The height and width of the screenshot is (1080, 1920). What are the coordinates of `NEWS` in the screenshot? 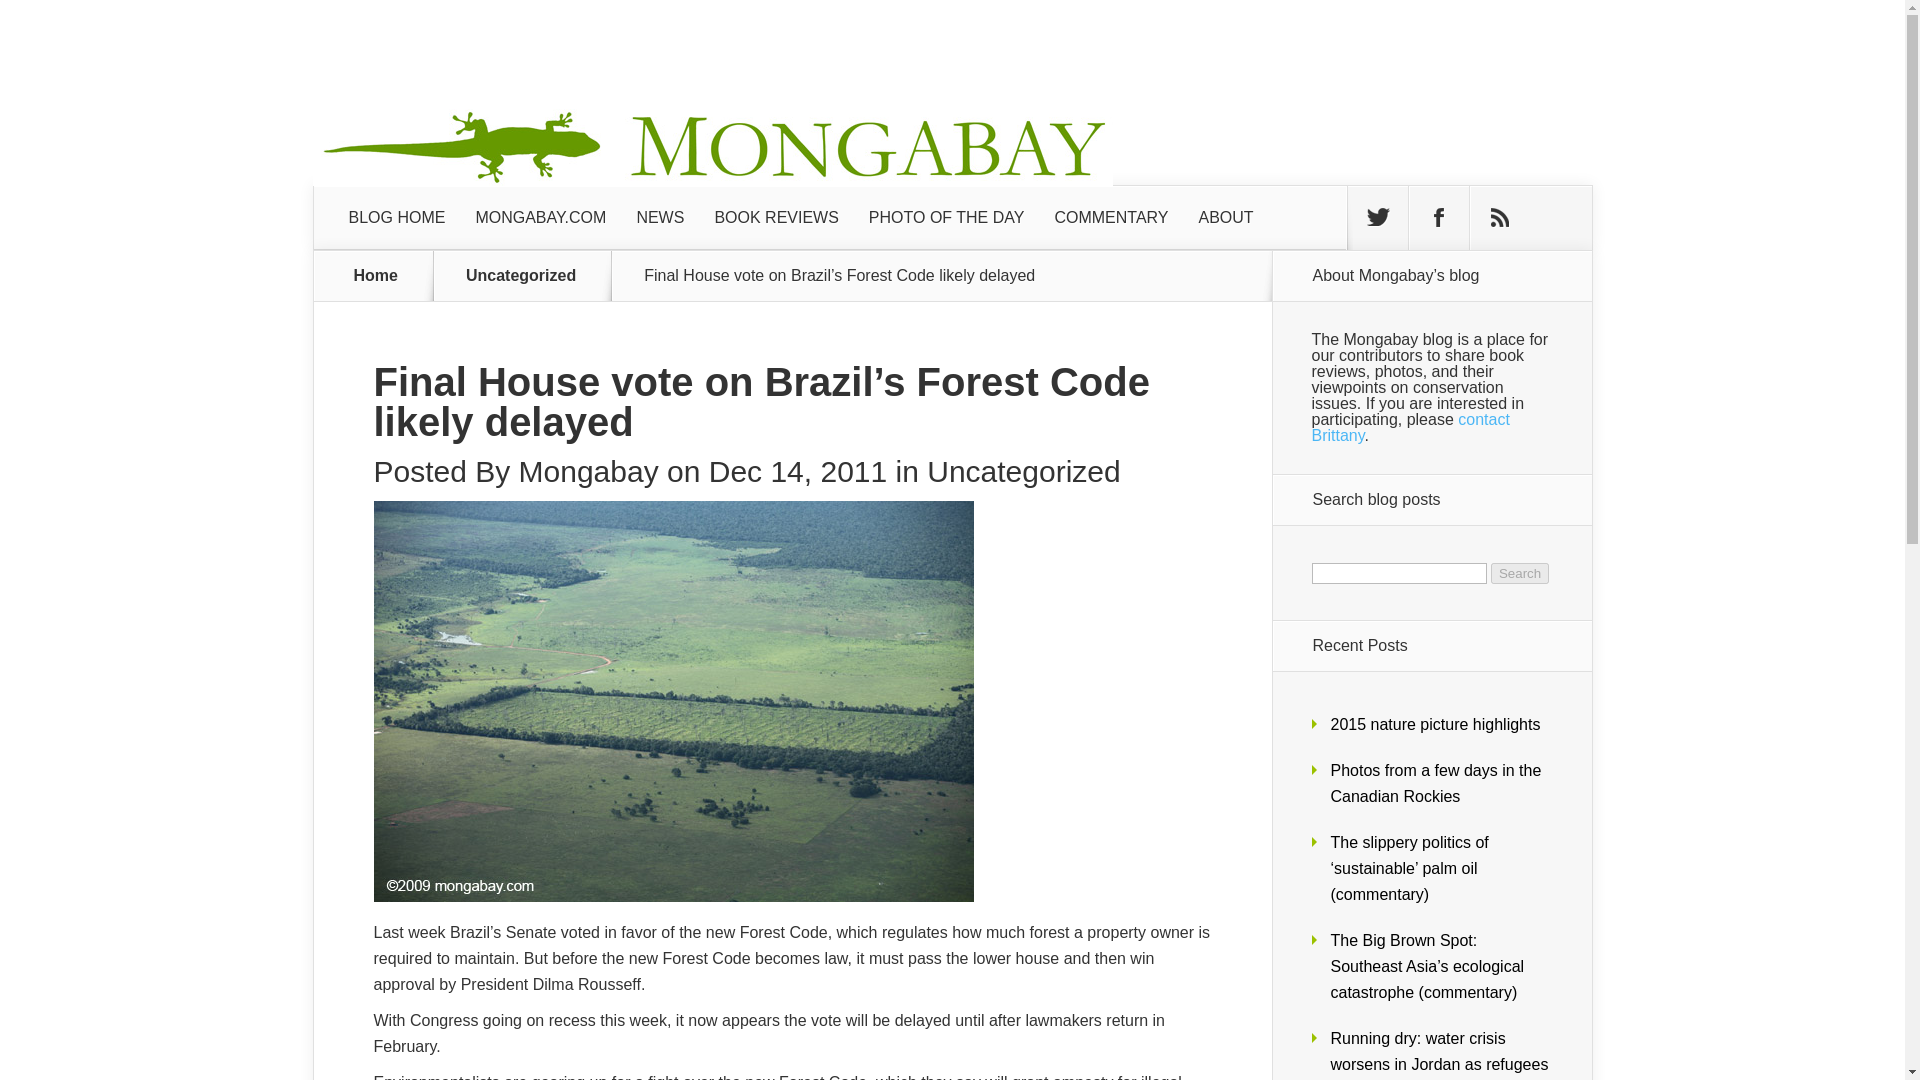 It's located at (659, 217).